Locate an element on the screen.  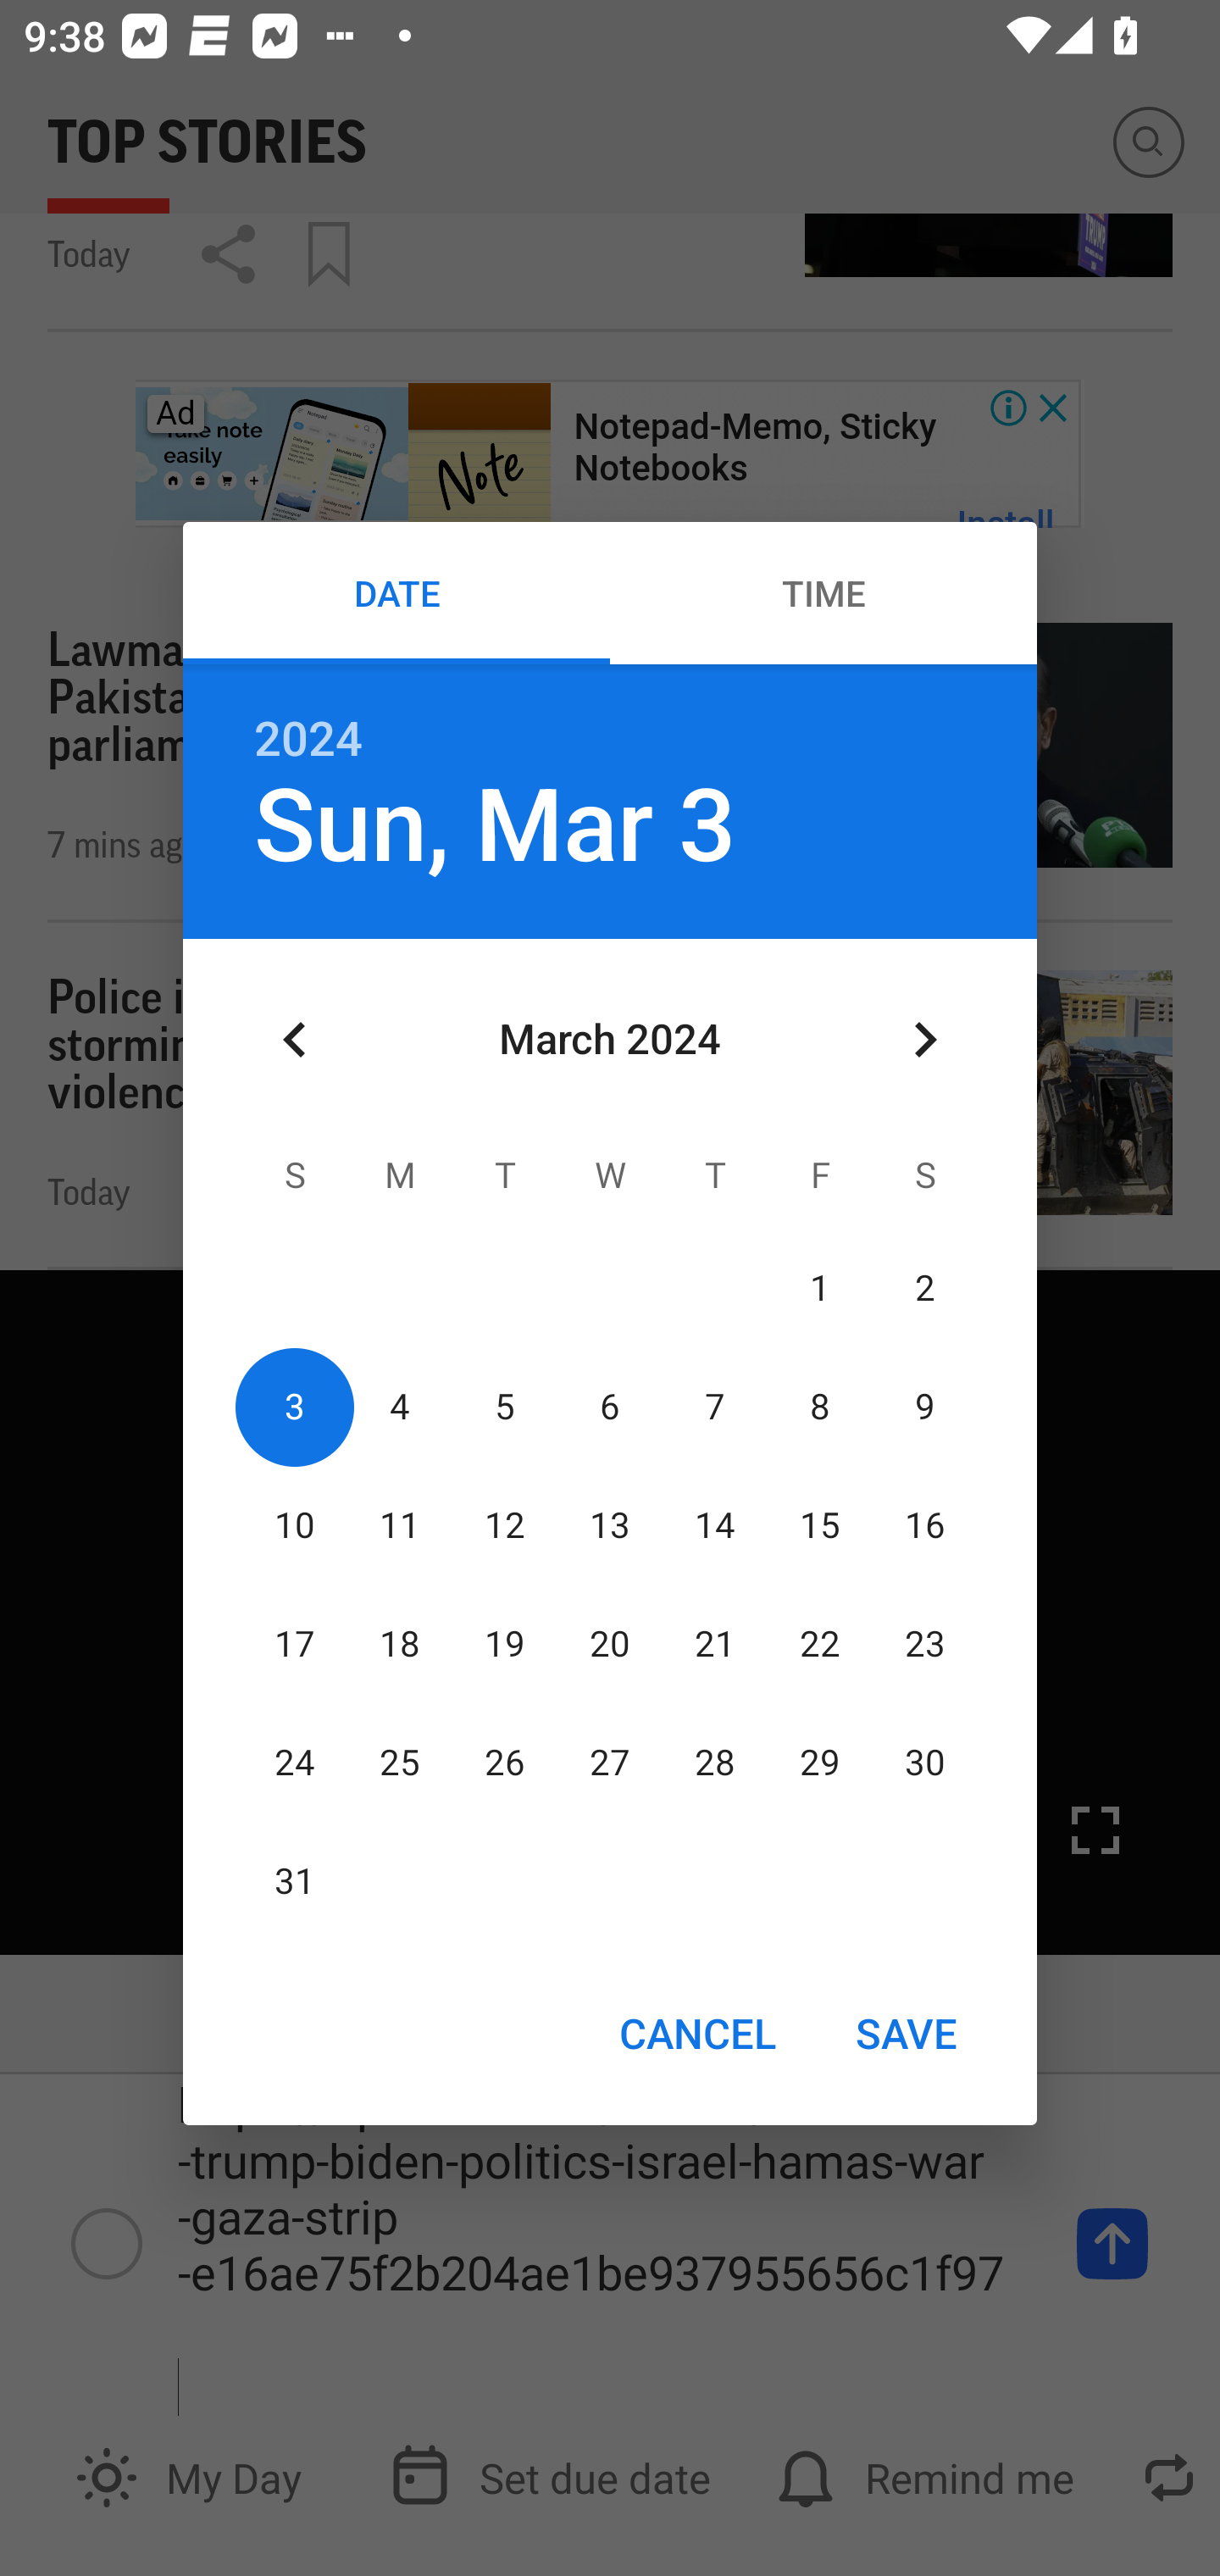
22 22 March 2024 is located at coordinates (819, 1644).